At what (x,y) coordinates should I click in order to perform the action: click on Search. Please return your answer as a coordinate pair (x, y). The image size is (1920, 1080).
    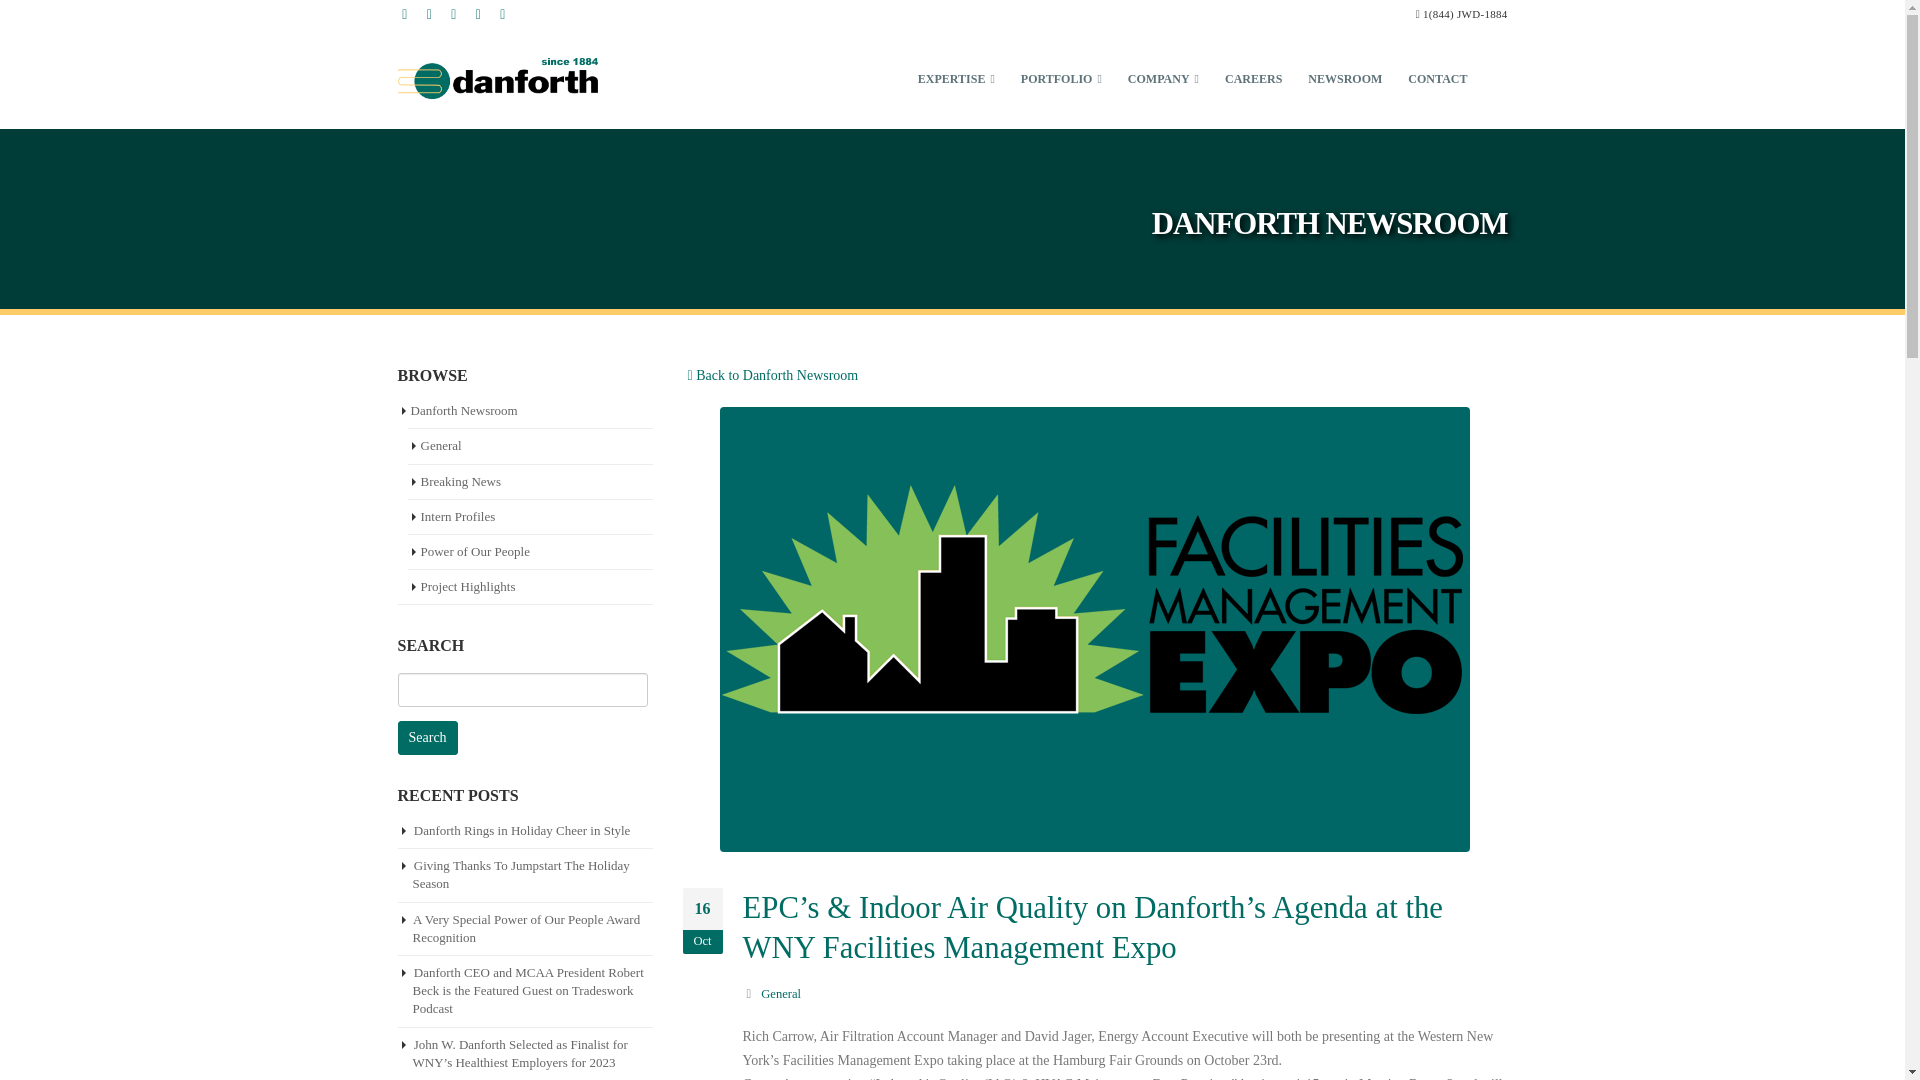
    Looking at the image, I should click on (428, 738).